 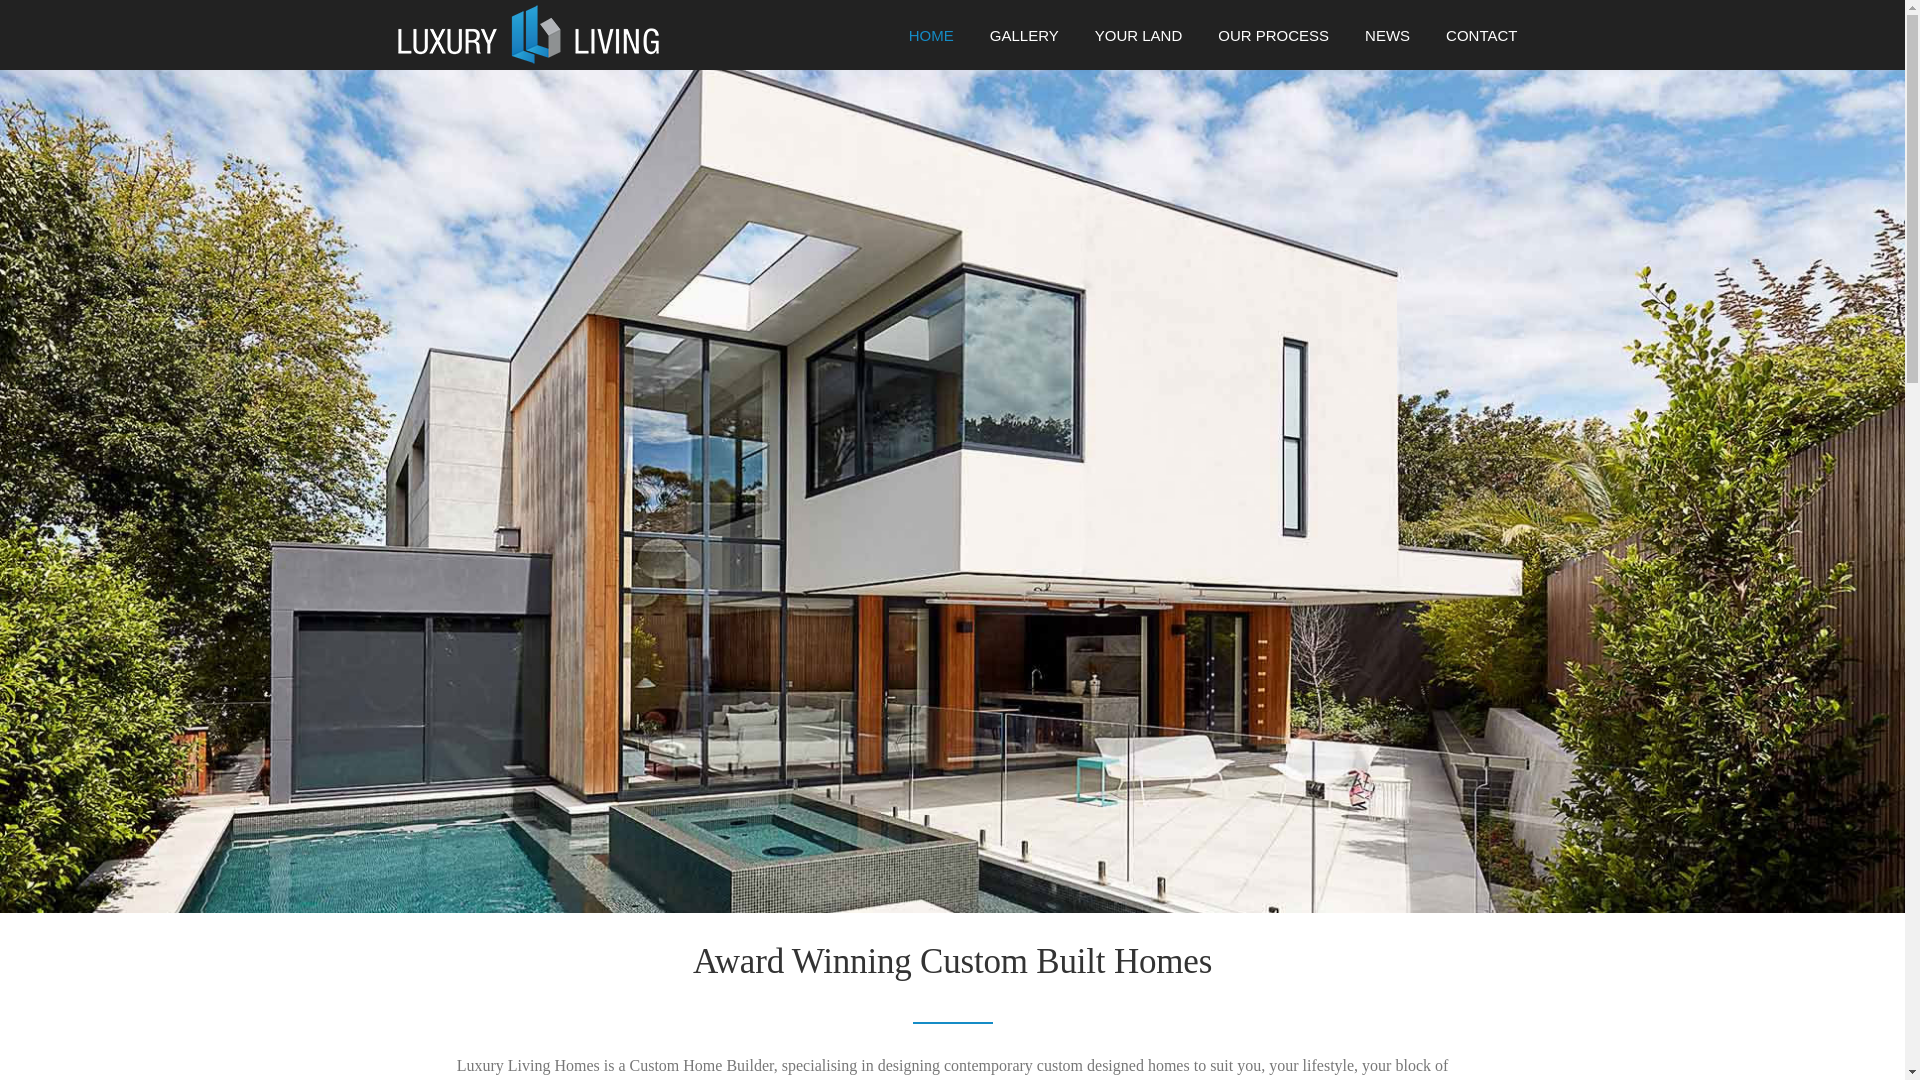 I want to click on CONTACT, so click(x=1472, y=44).